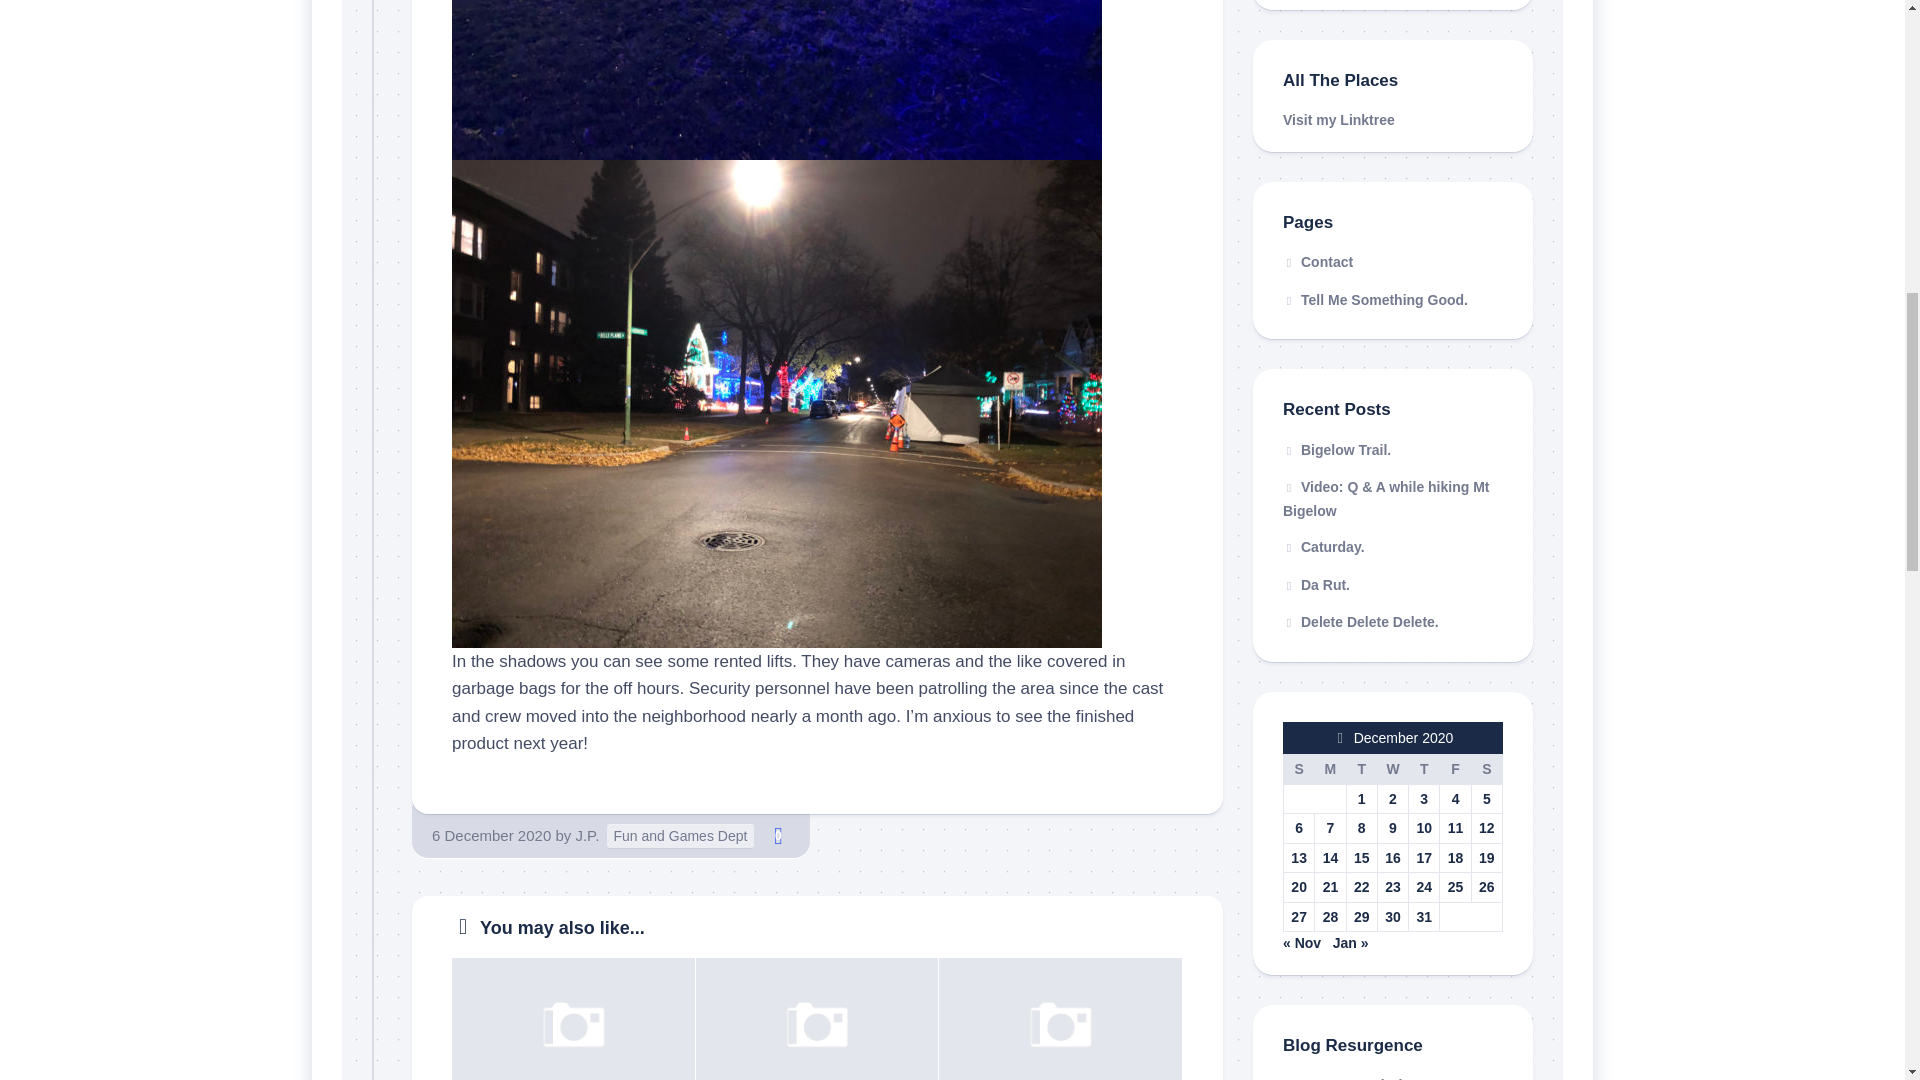 The height and width of the screenshot is (1080, 1920). I want to click on Contact, so click(1392, 262).